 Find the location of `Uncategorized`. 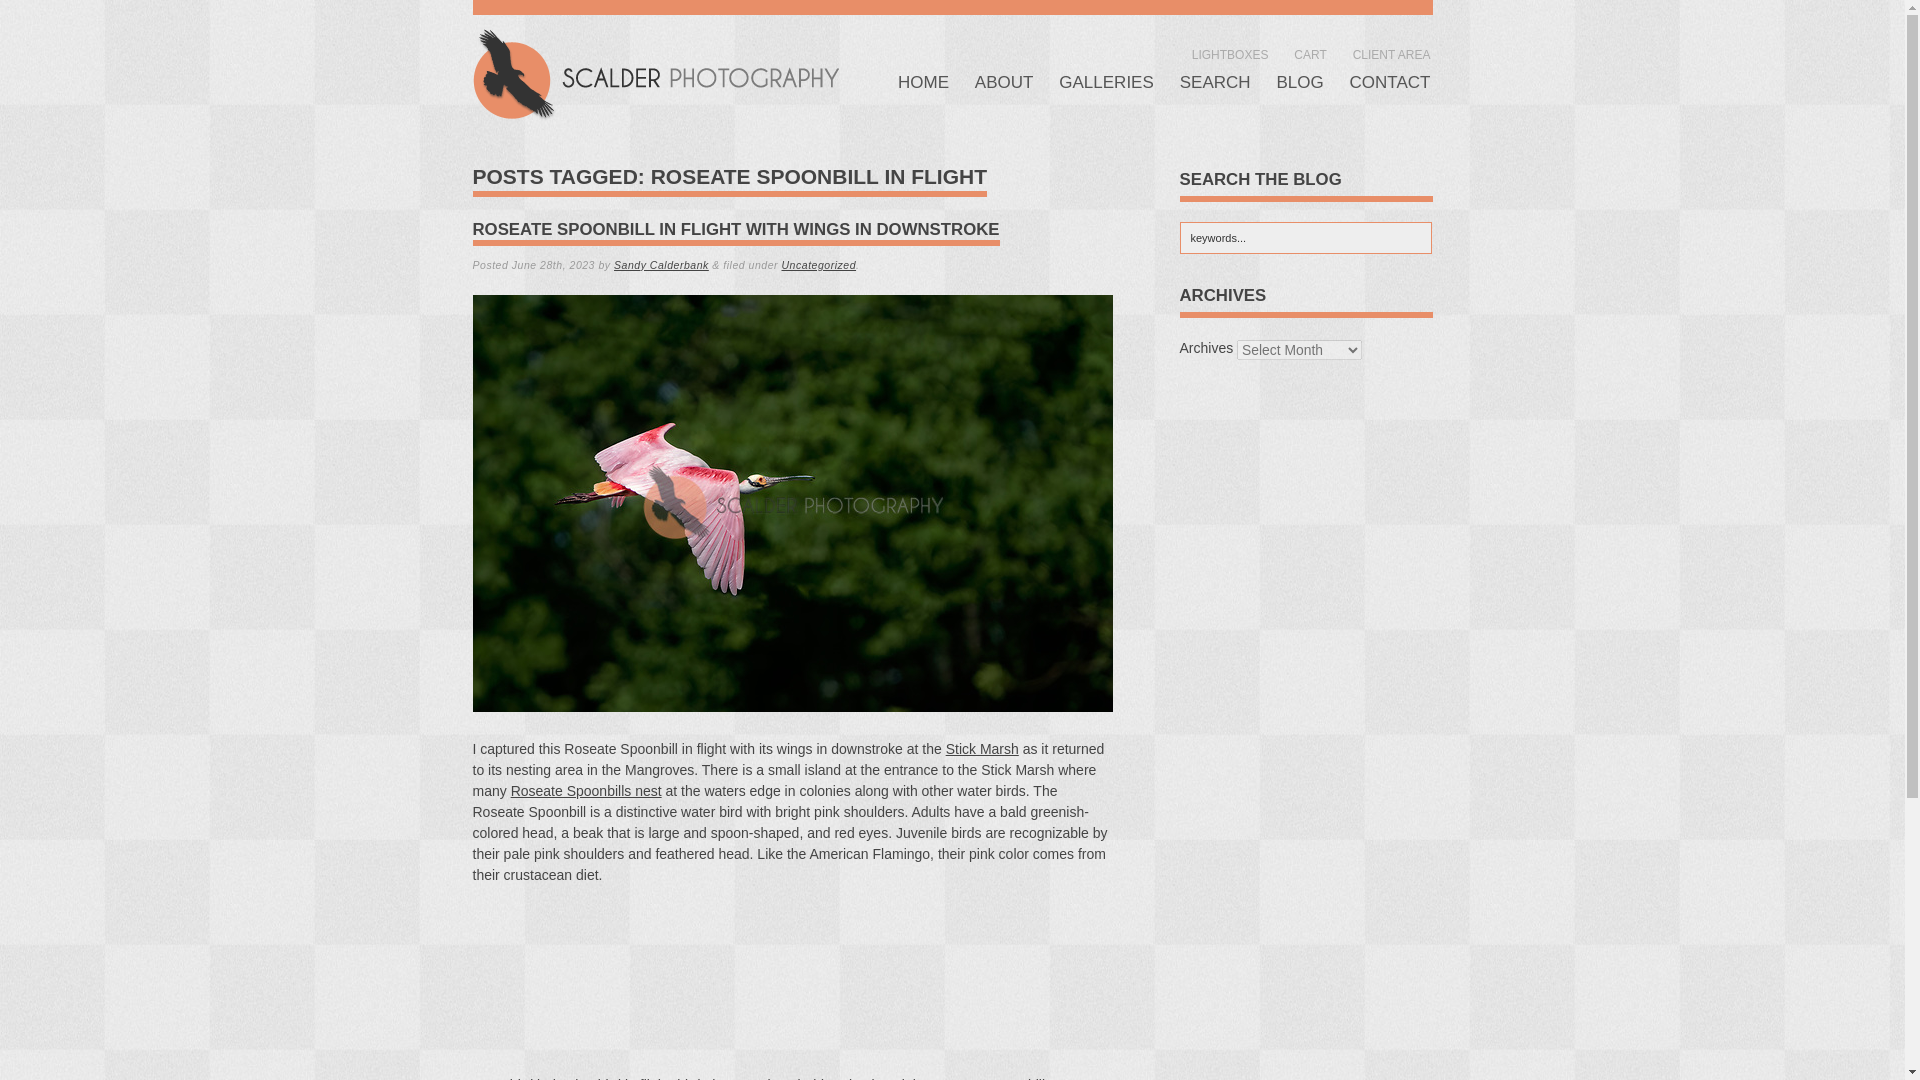

Uncategorized is located at coordinates (818, 265).